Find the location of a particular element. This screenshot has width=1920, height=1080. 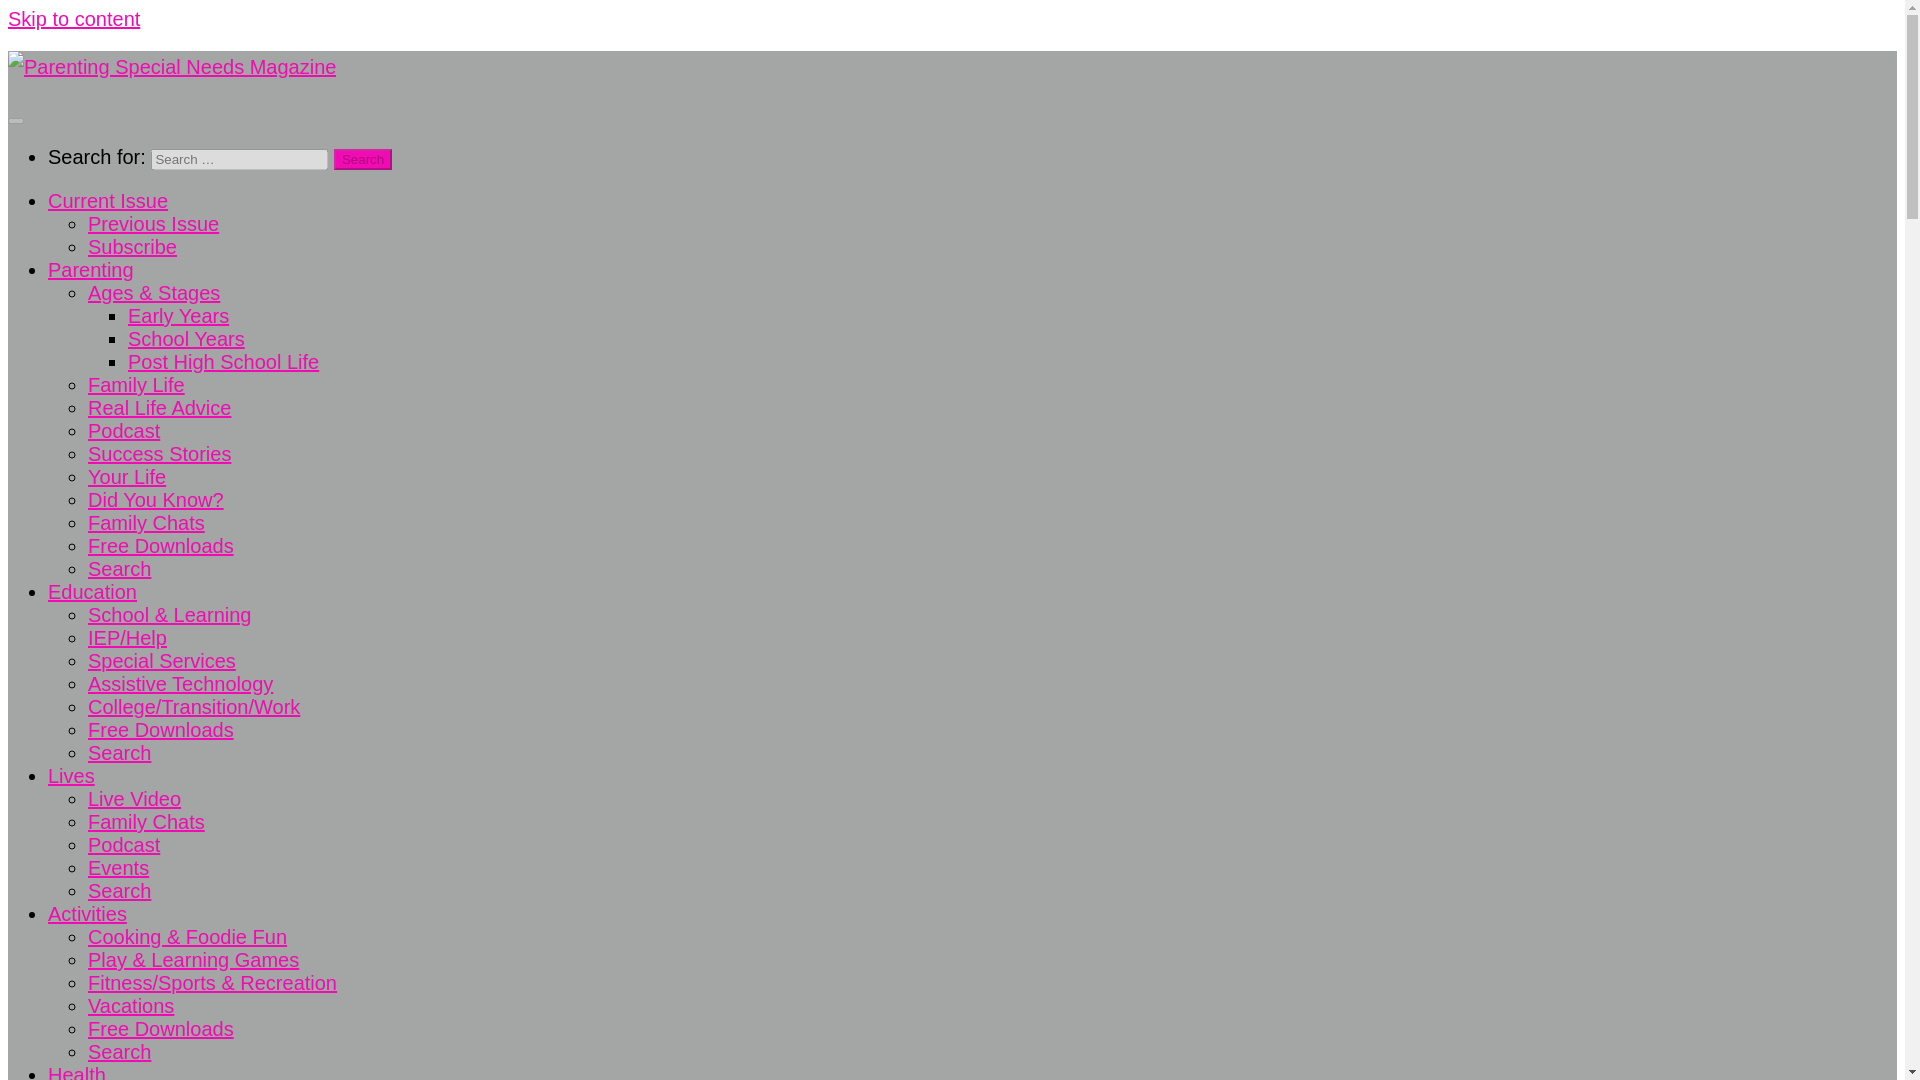

School Years is located at coordinates (186, 338).